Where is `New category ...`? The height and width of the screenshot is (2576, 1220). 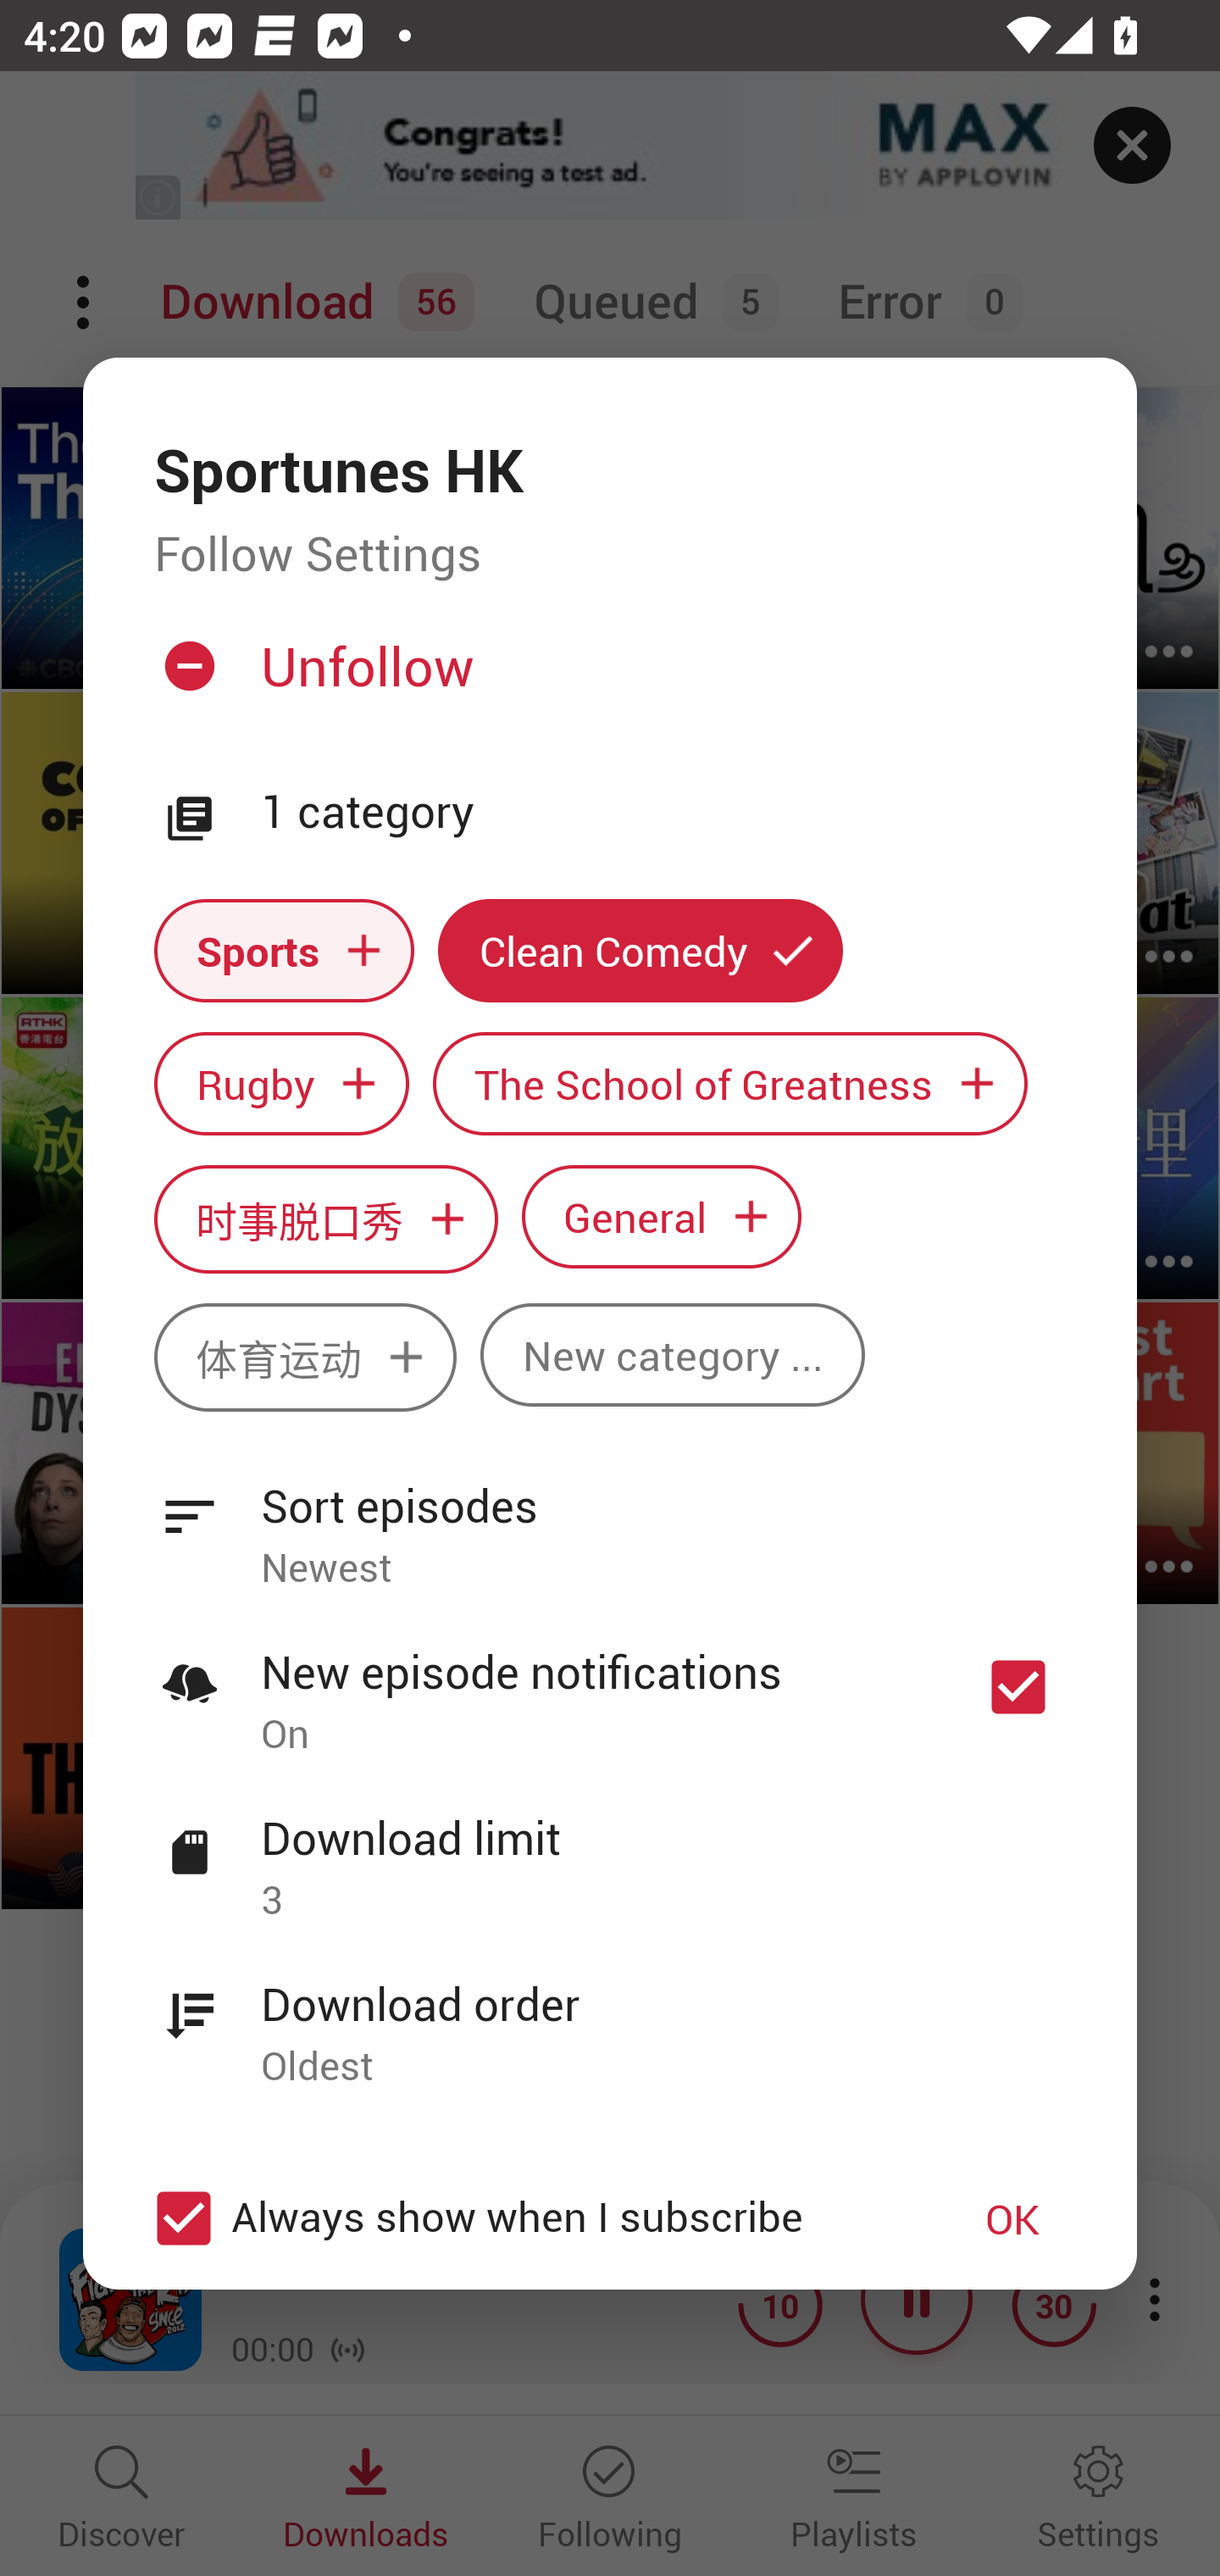
New category ... is located at coordinates (673, 1354).